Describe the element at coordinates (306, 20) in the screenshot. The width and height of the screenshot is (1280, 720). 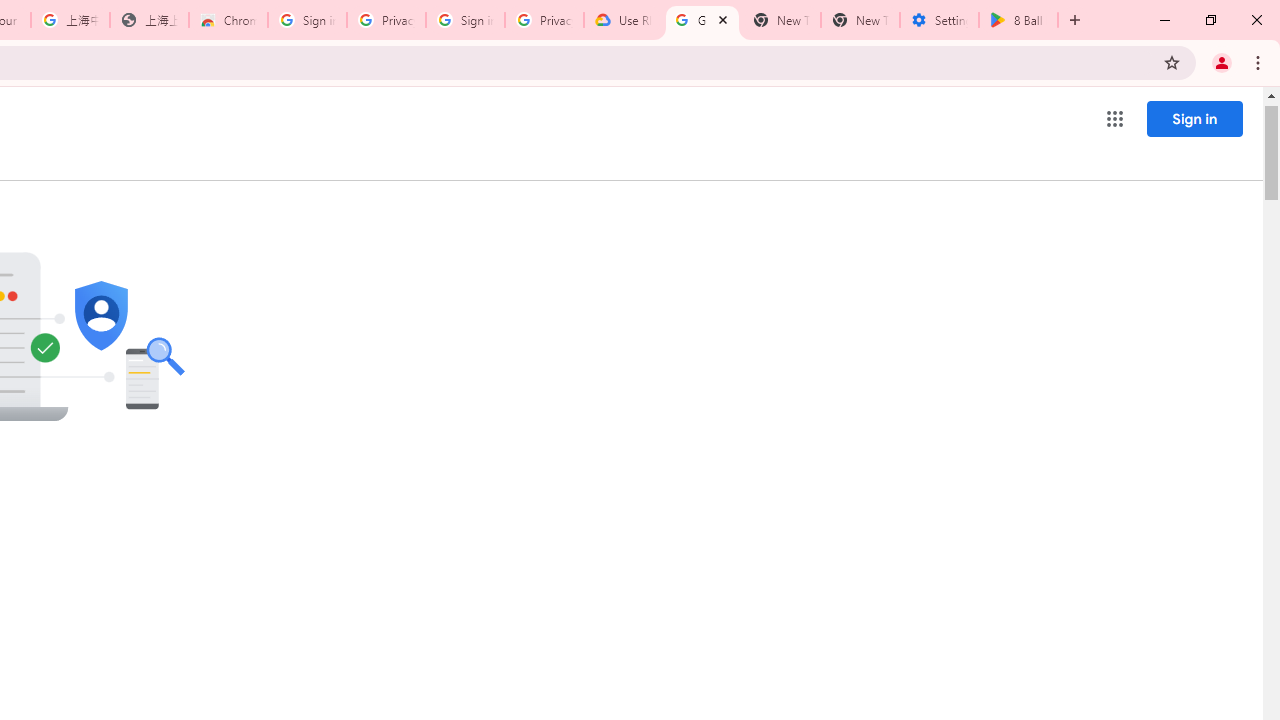
I see `Sign in - Google Accounts` at that location.